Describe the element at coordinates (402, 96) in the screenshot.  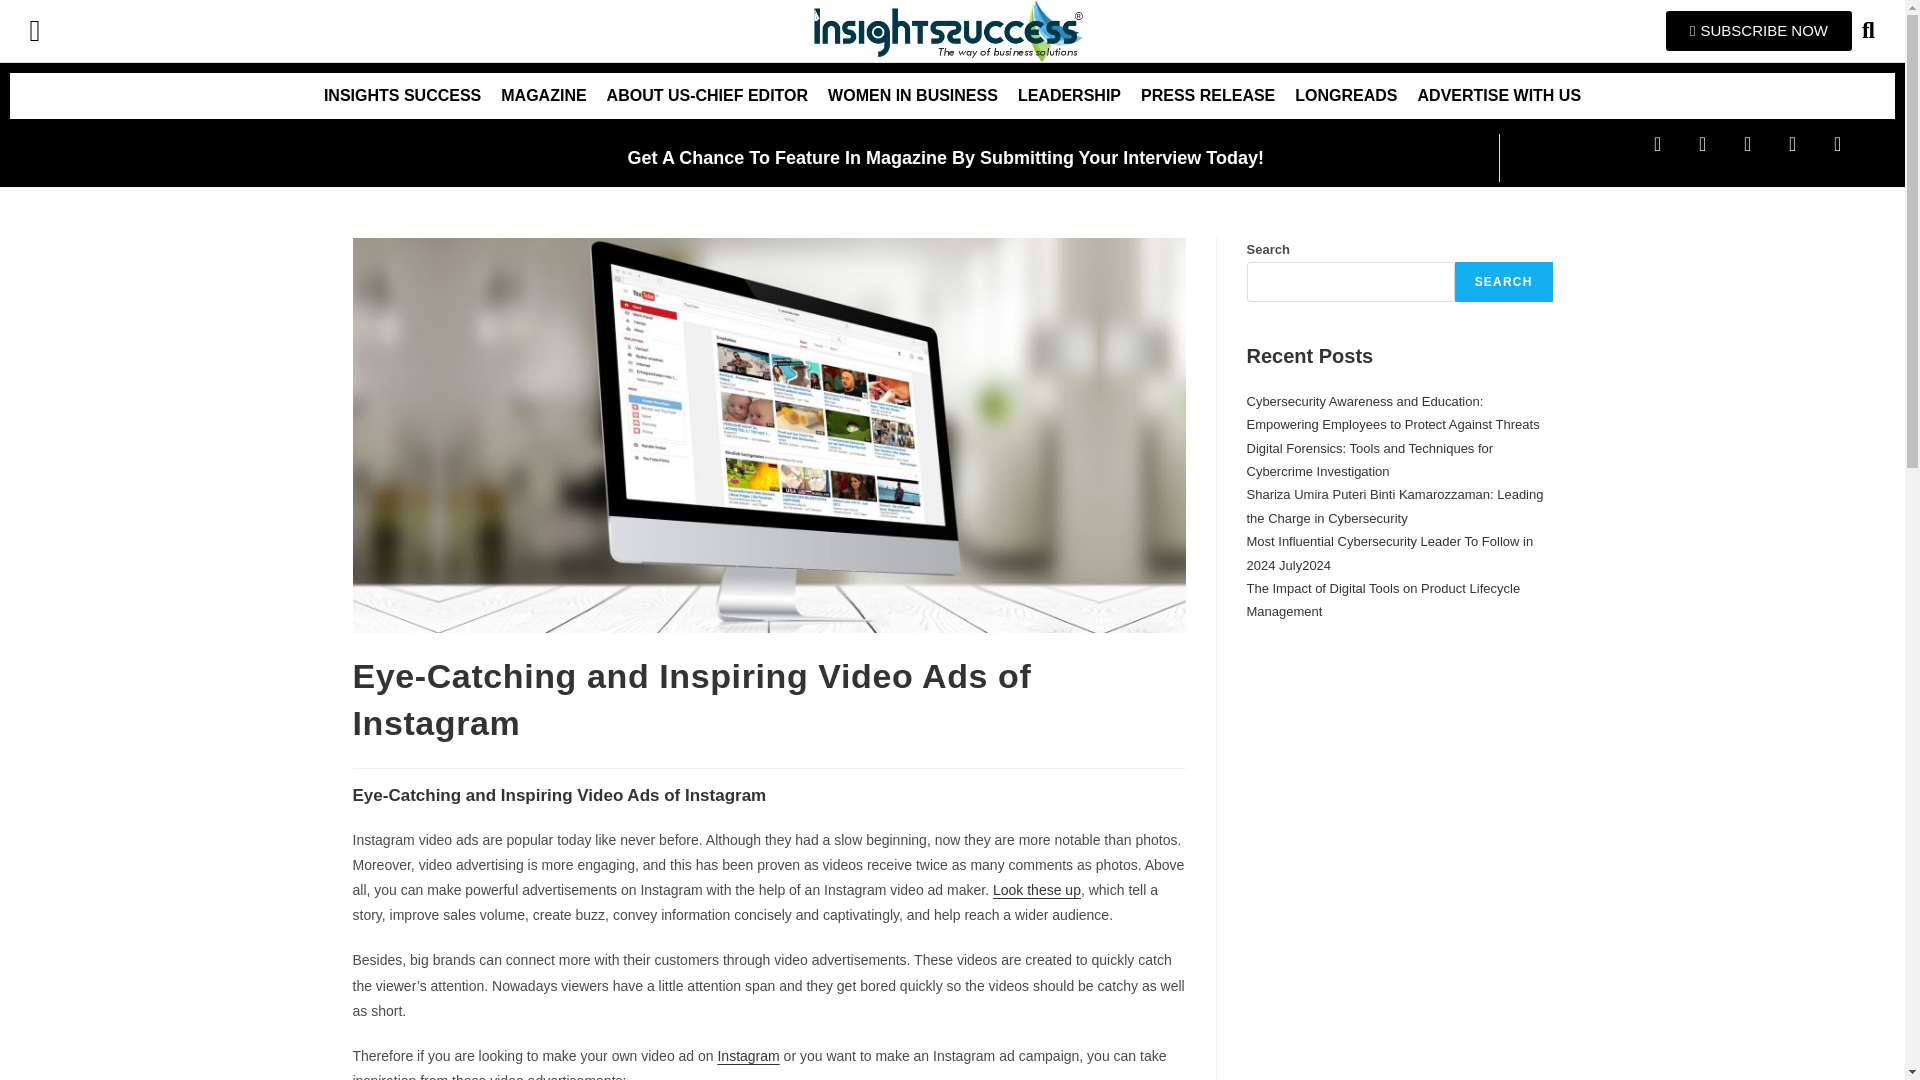
I see `INSIGHTS SUCCESS` at that location.